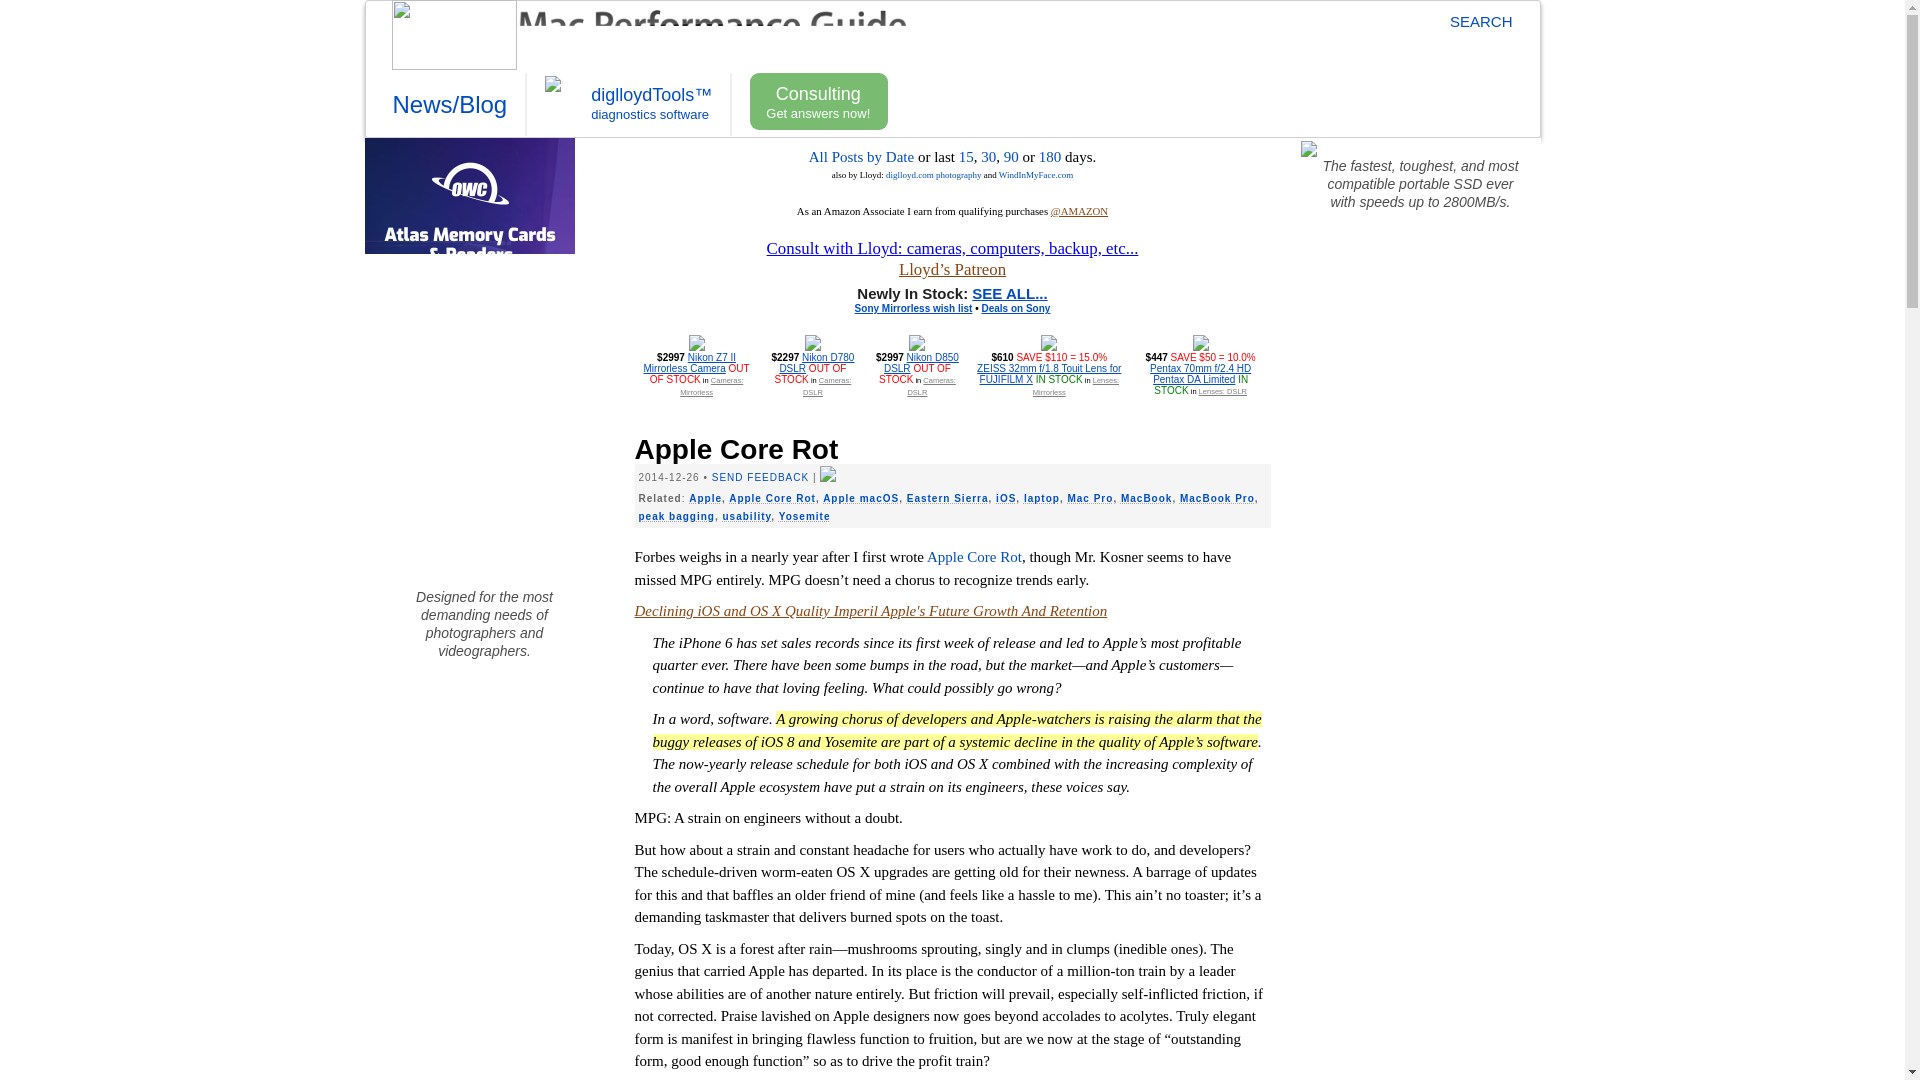  I want to click on All Posts by Date, so click(860, 157).